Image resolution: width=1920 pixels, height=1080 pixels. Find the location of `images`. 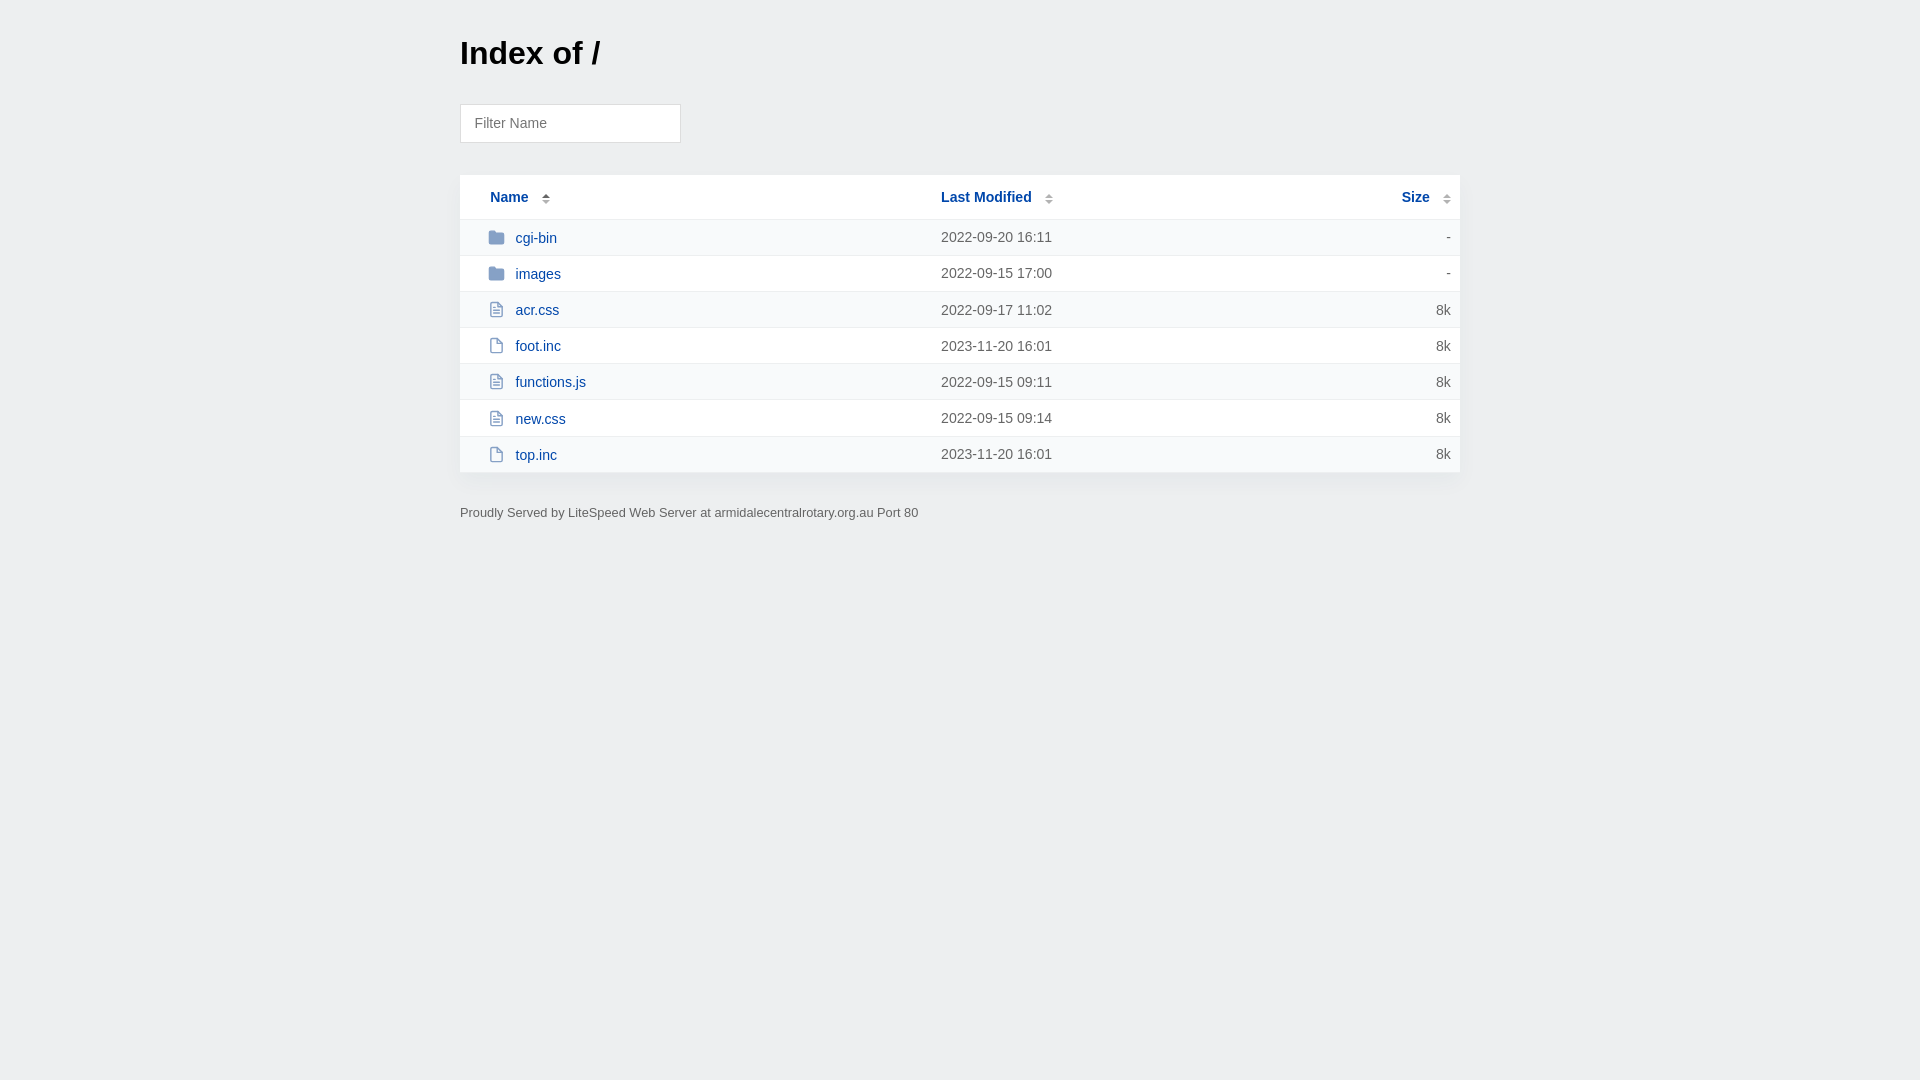

images is located at coordinates (706, 274).